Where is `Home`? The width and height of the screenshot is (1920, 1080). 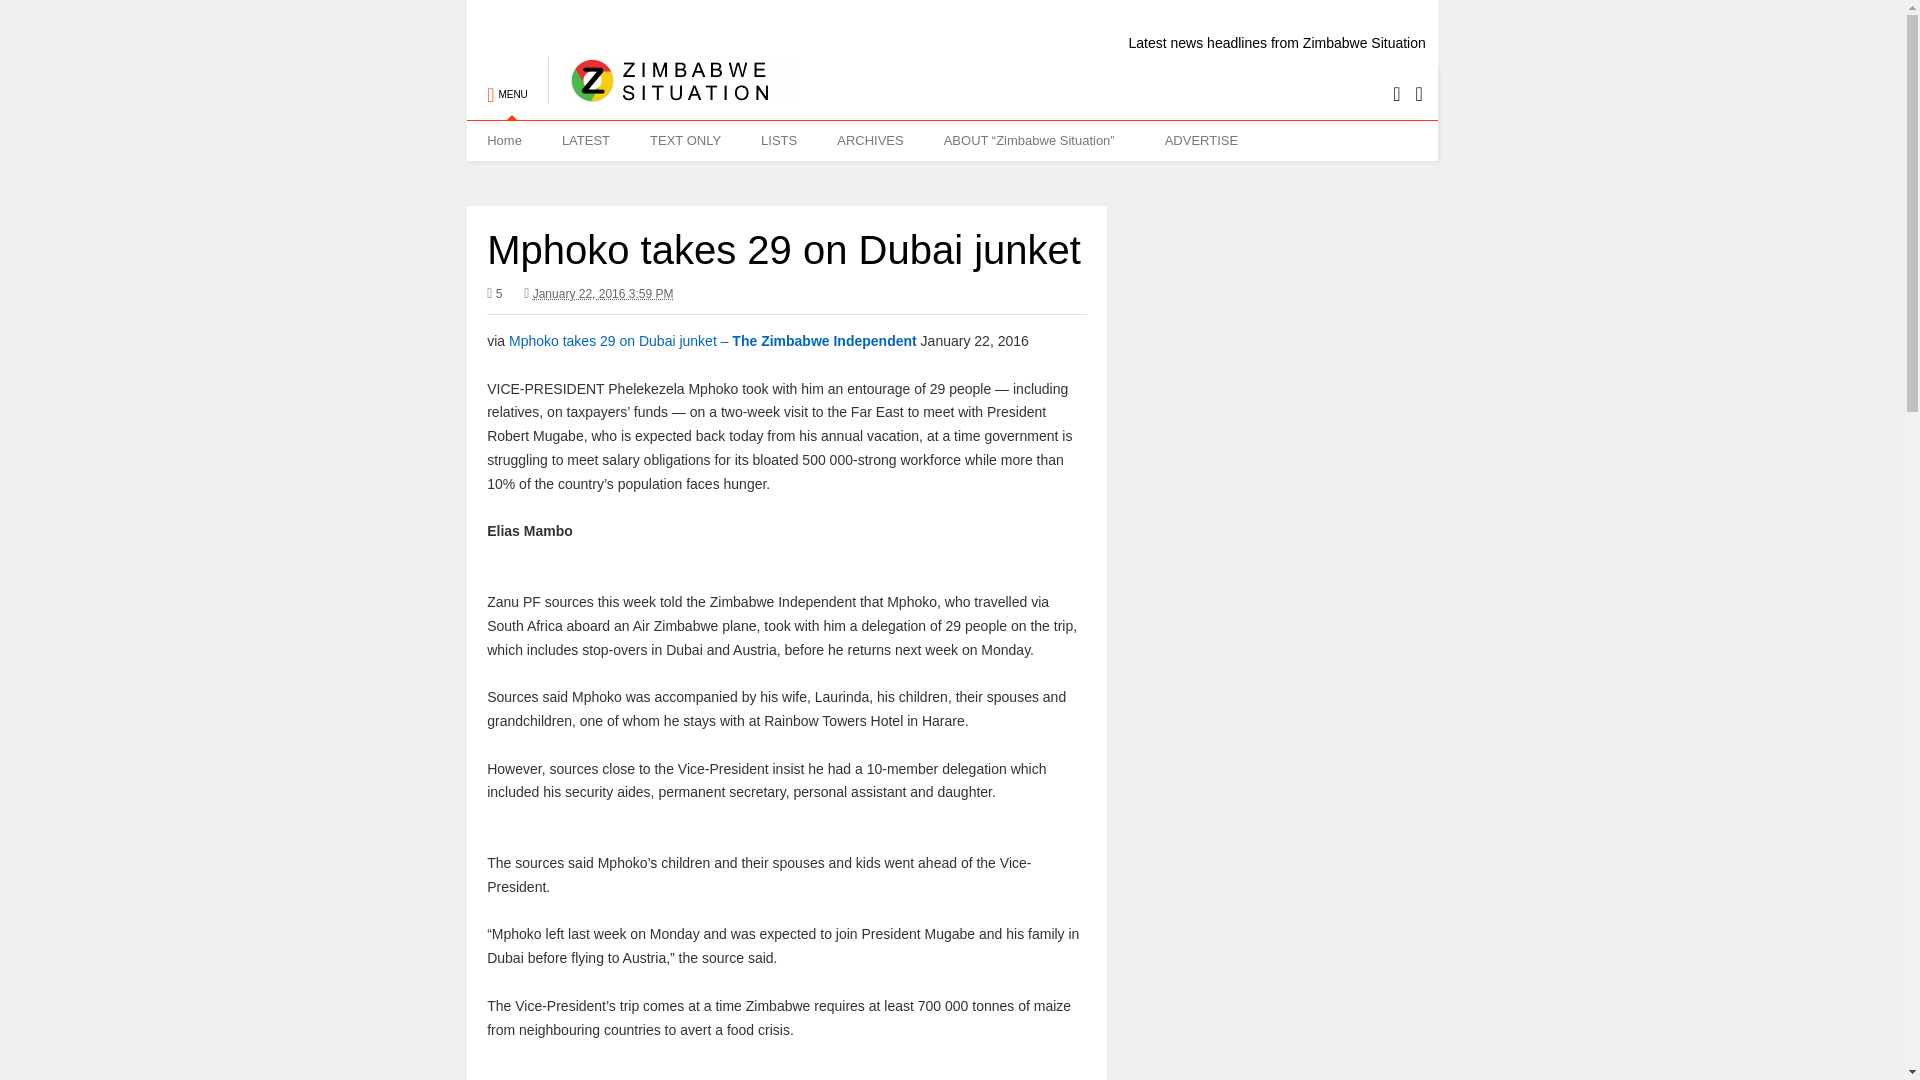
Home is located at coordinates (504, 140).